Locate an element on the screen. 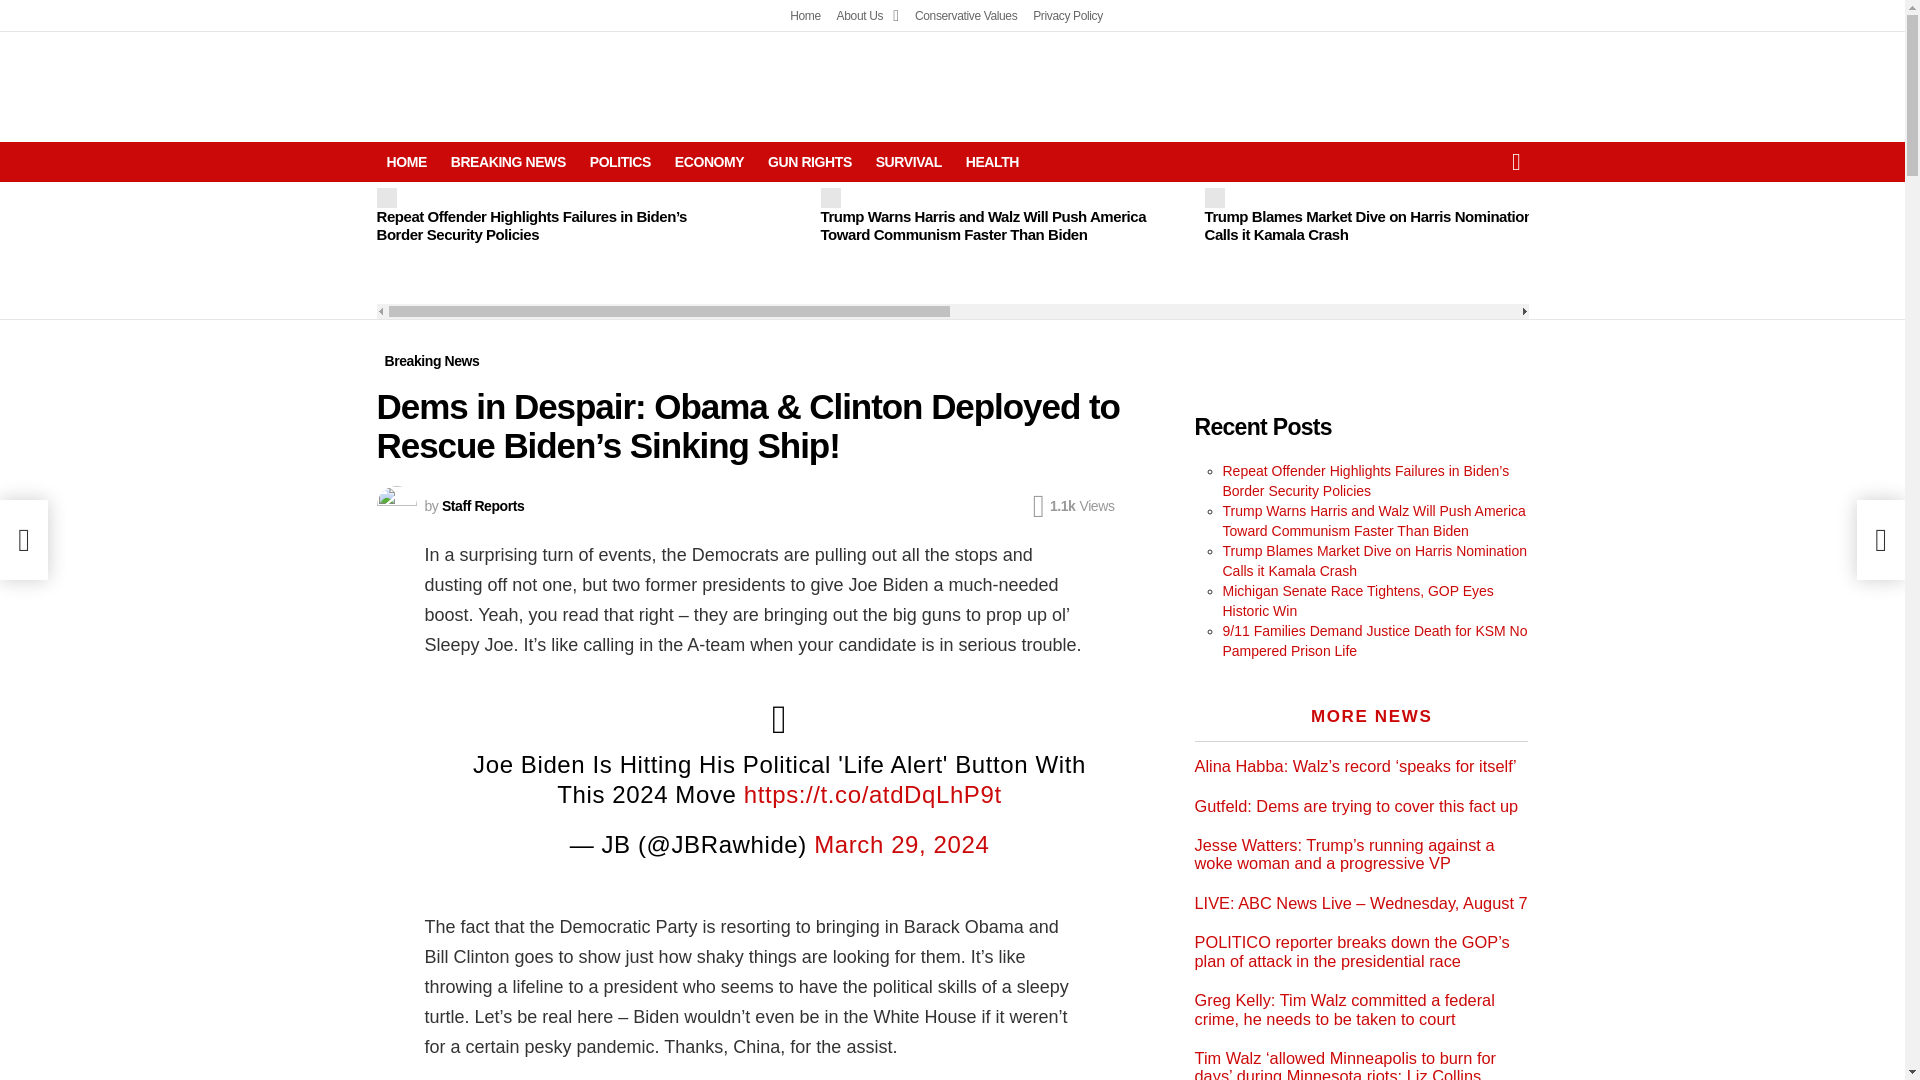  GUN RIGHTS is located at coordinates (810, 162).